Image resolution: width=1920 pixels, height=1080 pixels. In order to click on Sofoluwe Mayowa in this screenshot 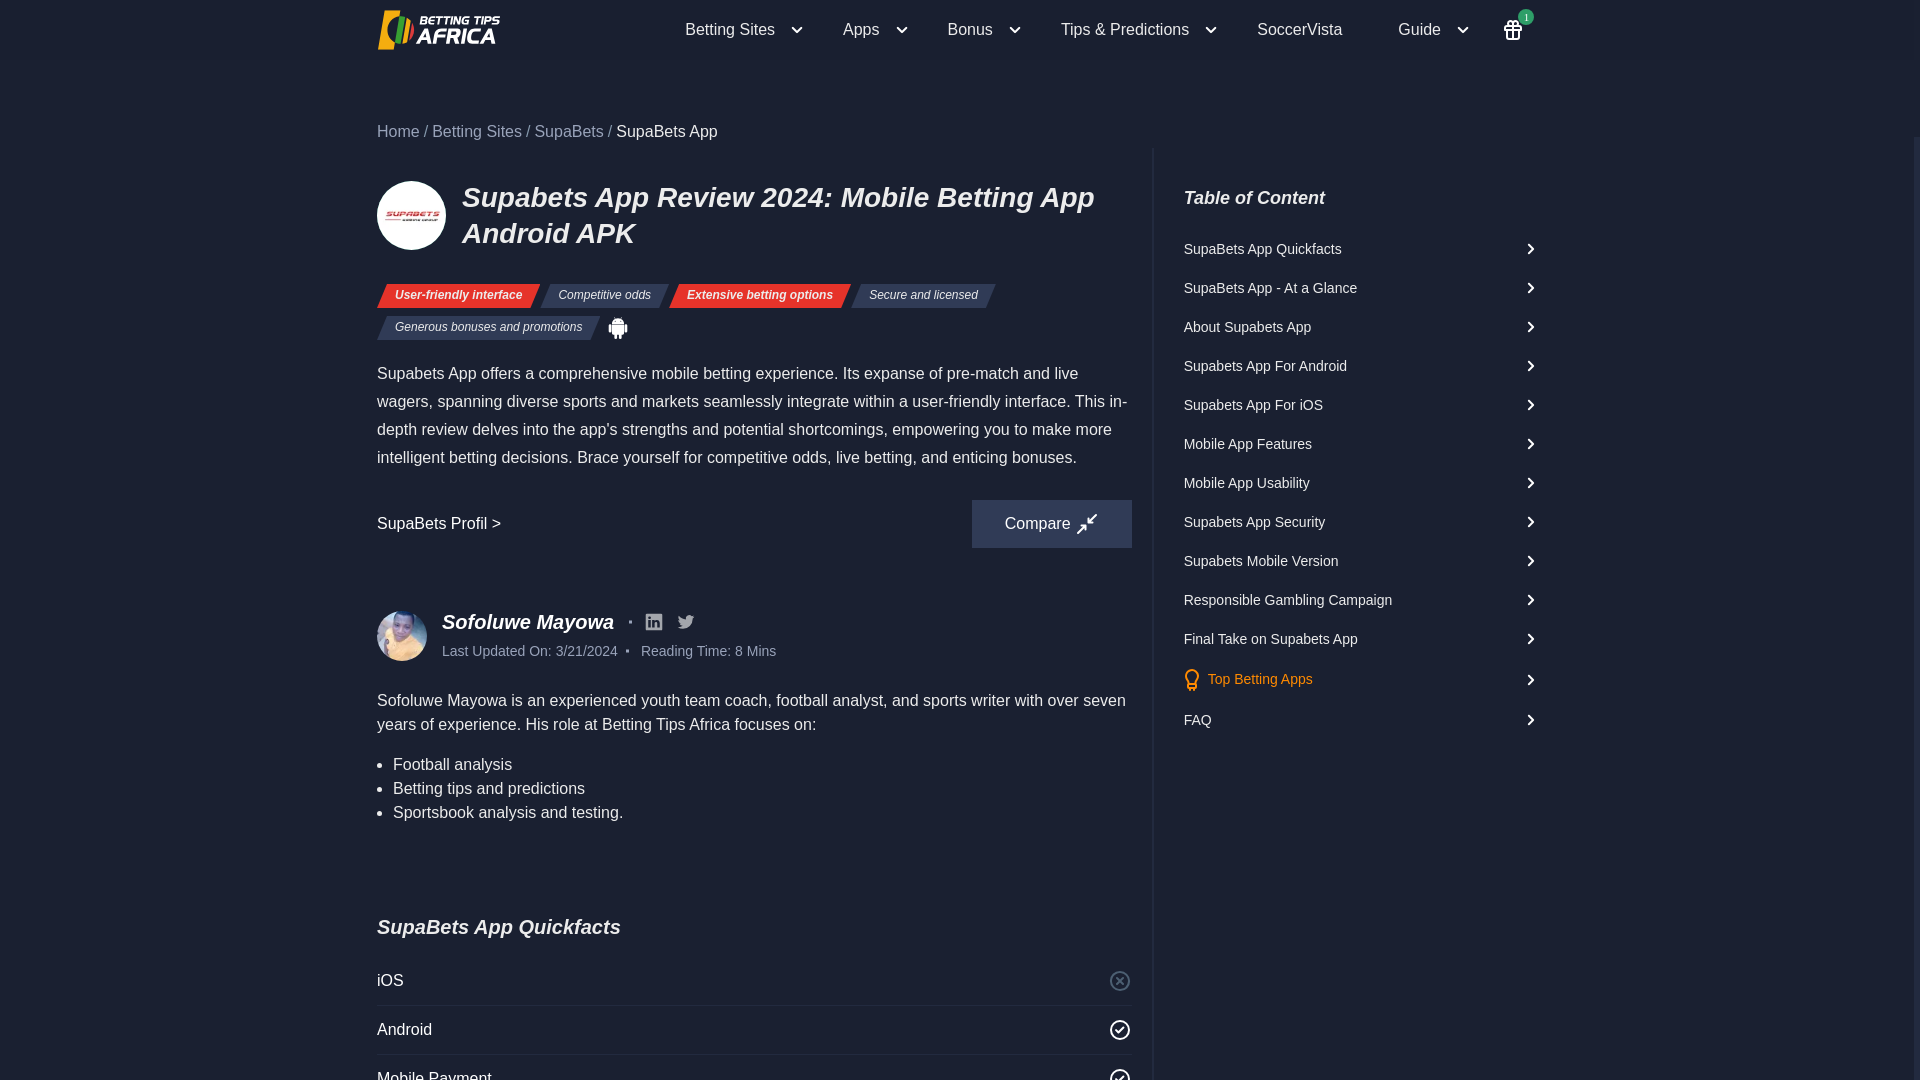, I will do `click(528, 622)`.